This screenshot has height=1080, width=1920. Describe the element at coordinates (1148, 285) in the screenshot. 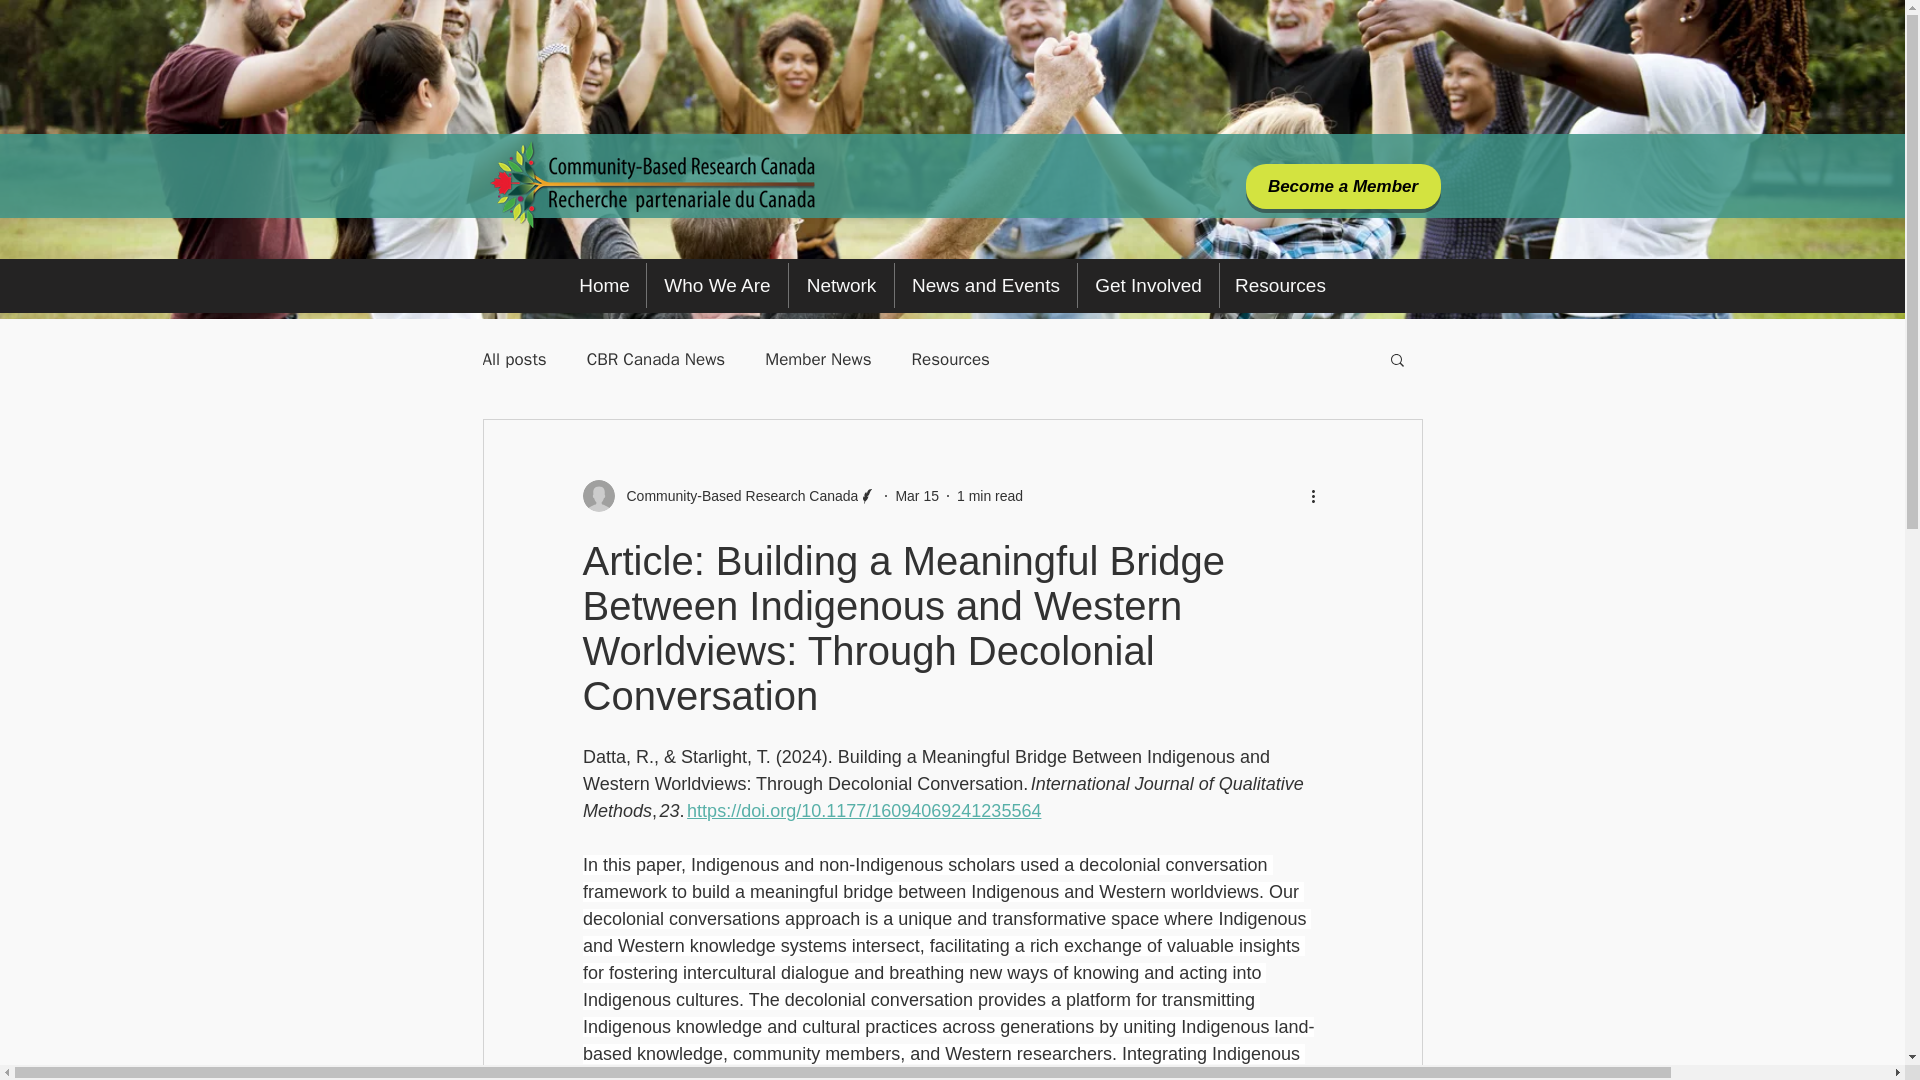

I see `Get Involved` at that location.